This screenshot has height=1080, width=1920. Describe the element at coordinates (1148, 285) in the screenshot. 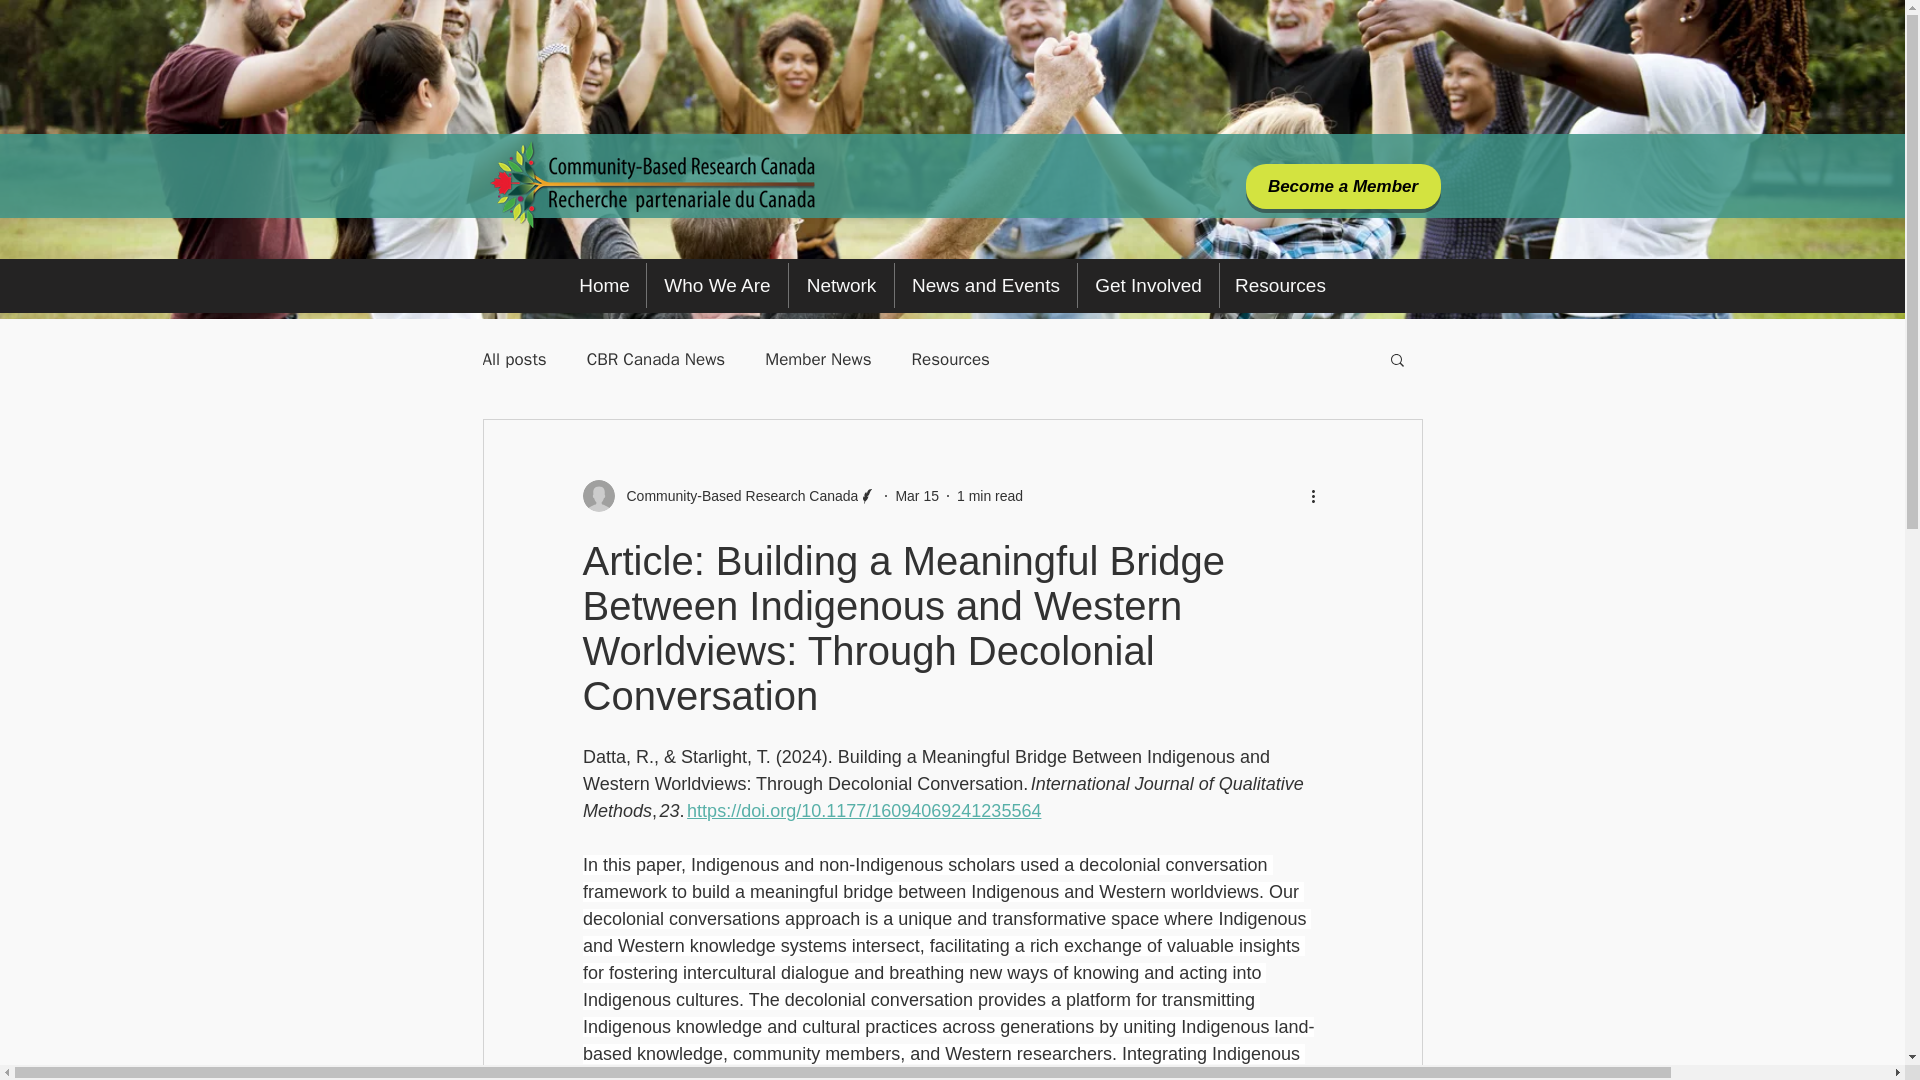

I see `Get Involved` at that location.